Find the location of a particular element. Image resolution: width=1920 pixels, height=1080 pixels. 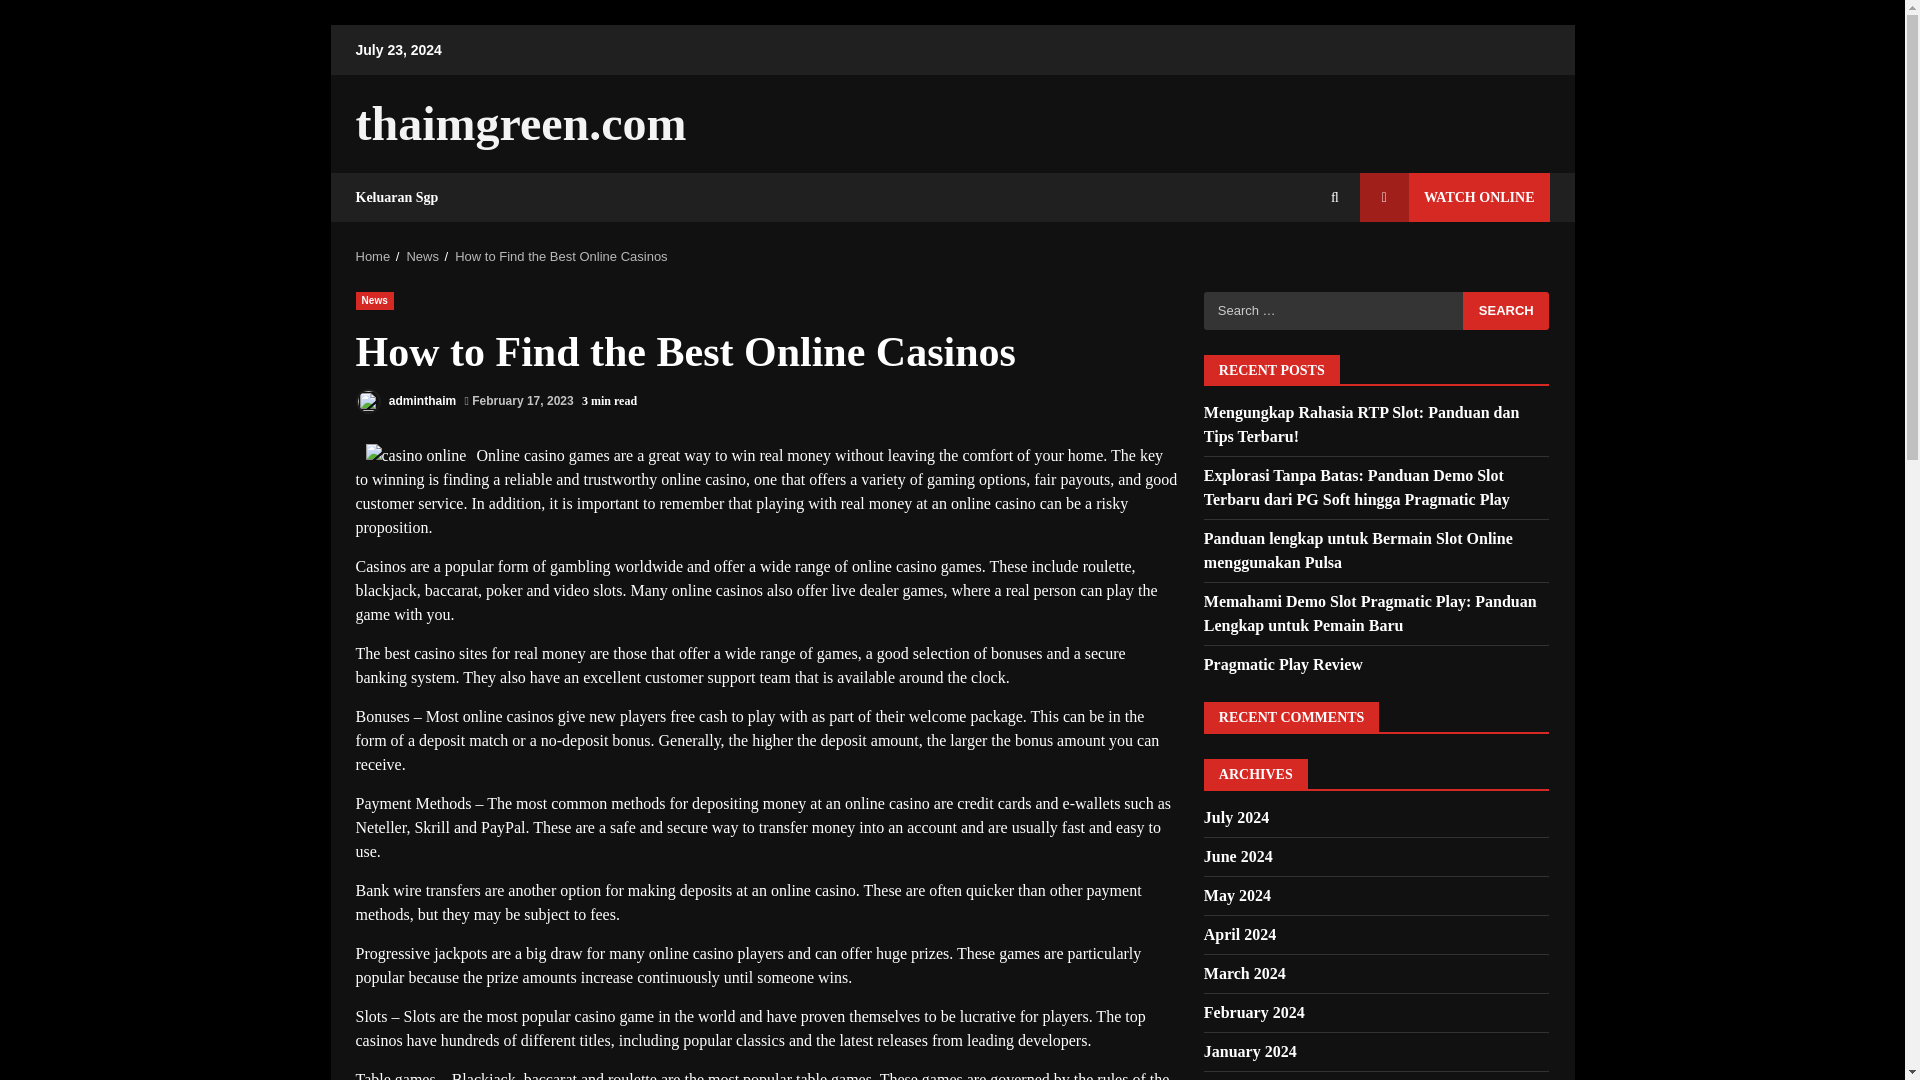

thaimgreen.com is located at coordinates (521, 124).